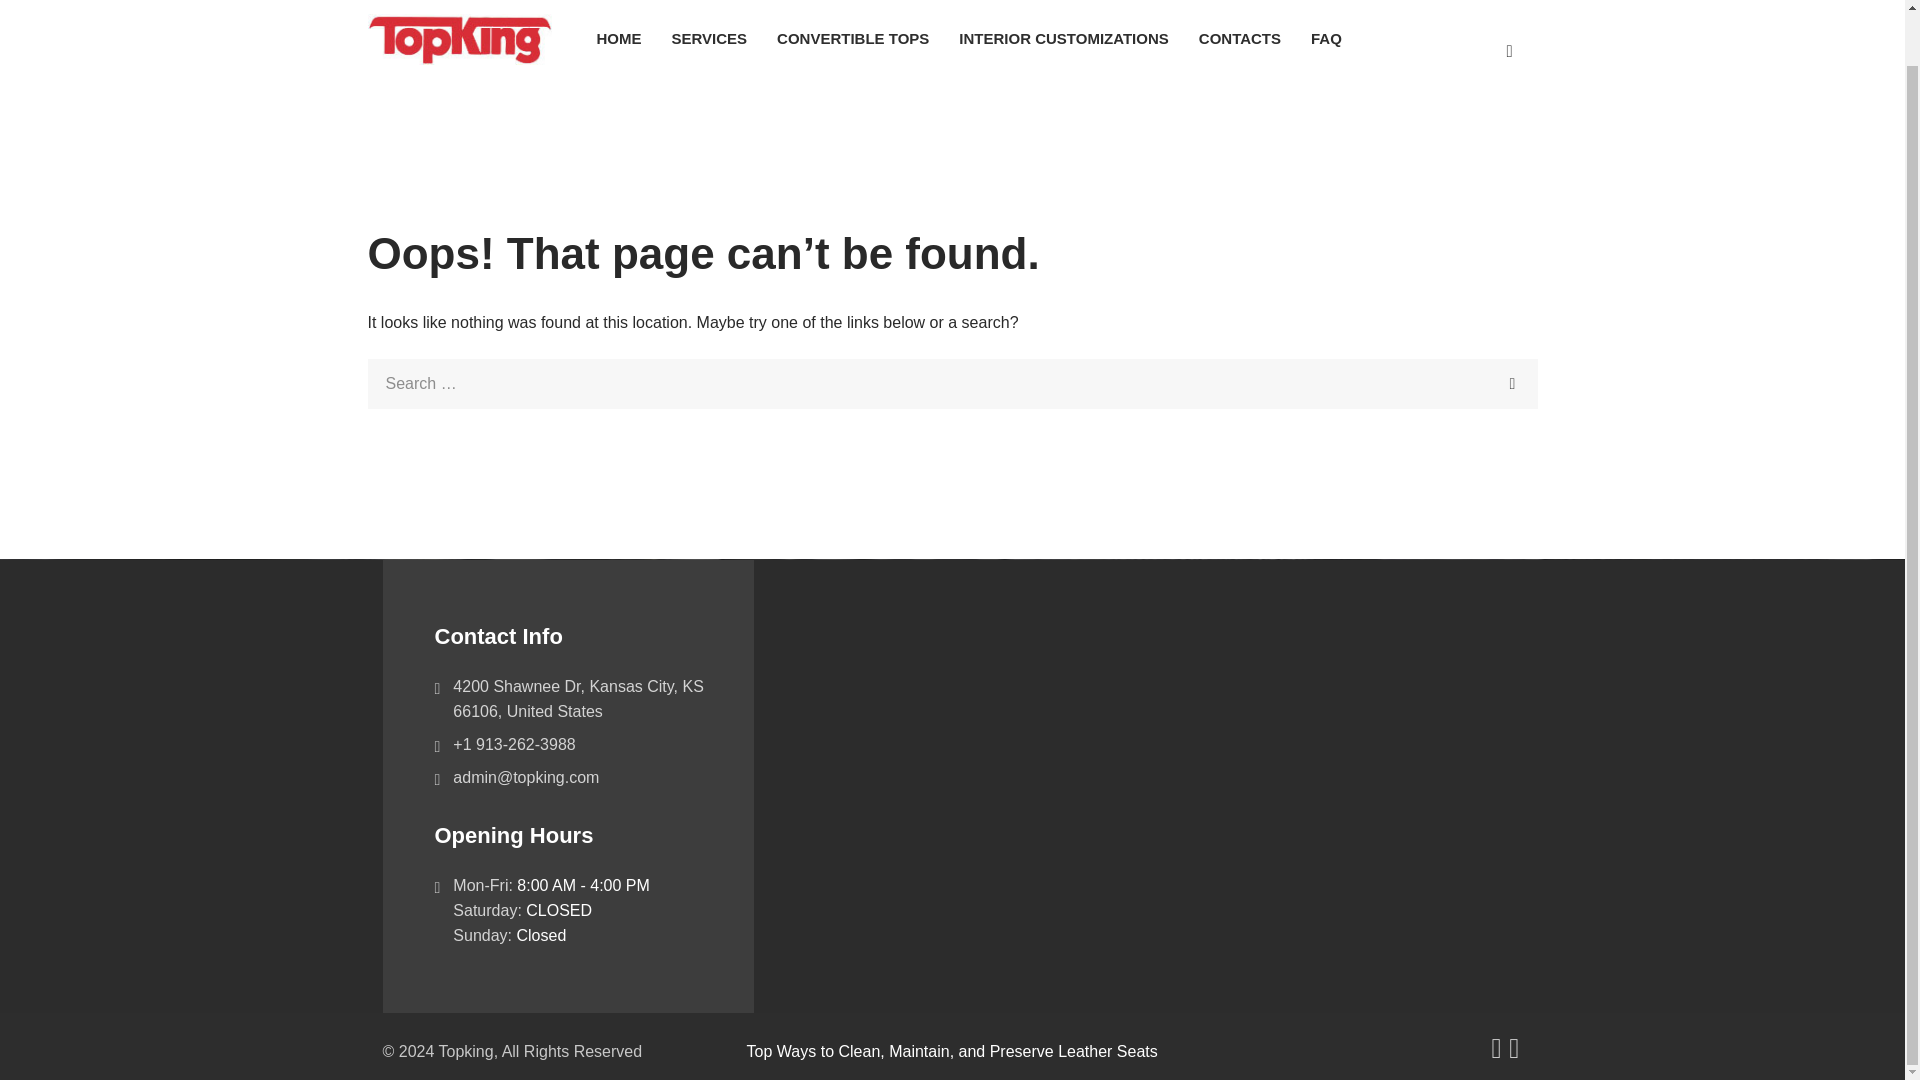 The height and width of the screenshot is (1080, 1920). Describe the element at coordinates (1326, 38) in the screenshot. I see `FAQ` at that location.